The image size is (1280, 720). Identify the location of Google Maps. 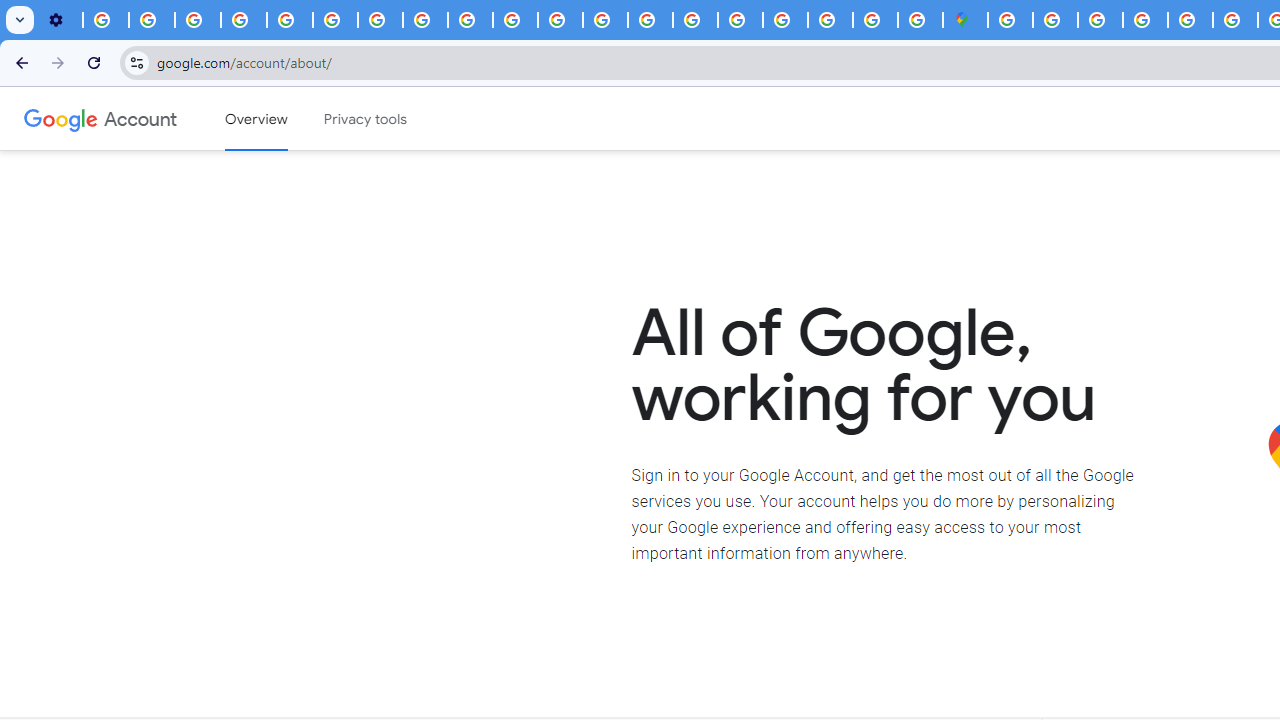
(966, 20).